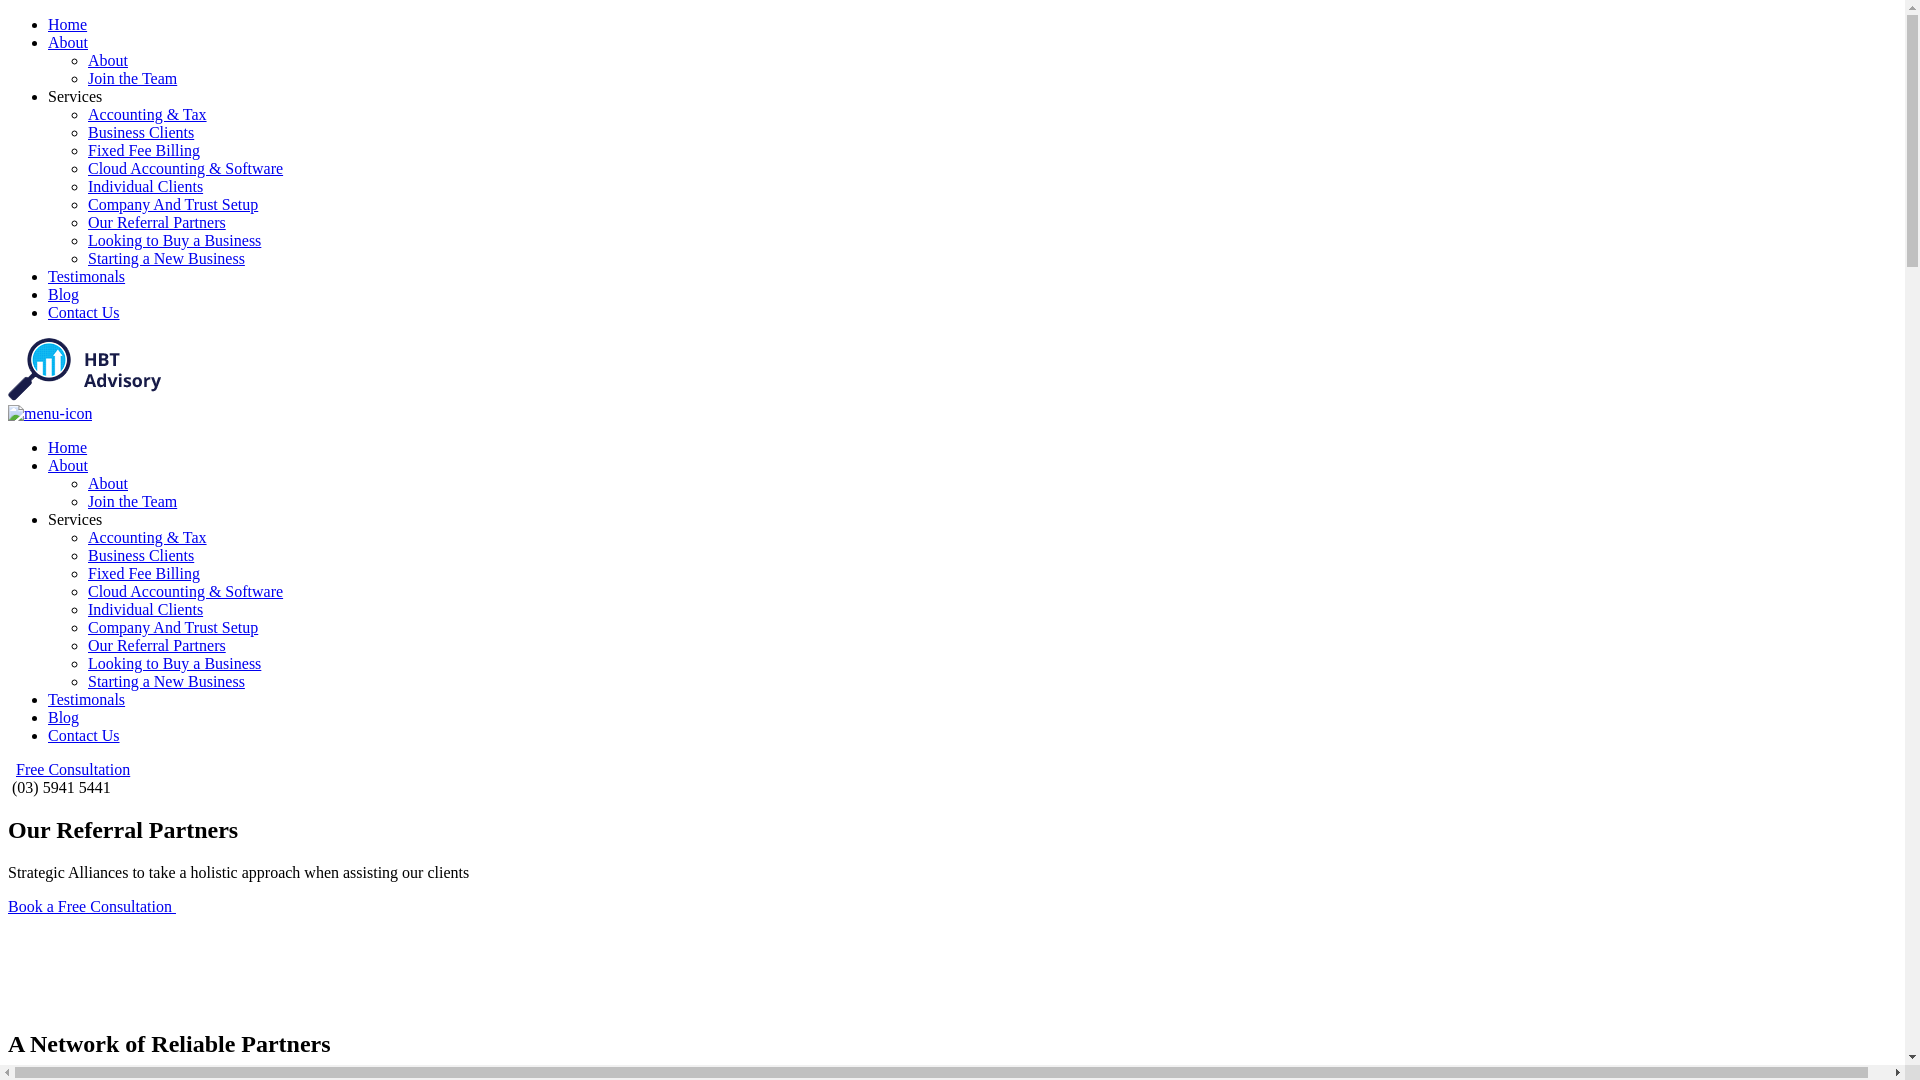 The image size is (1920, 1080). I want to click on Individual Clients, so click(146, 186).